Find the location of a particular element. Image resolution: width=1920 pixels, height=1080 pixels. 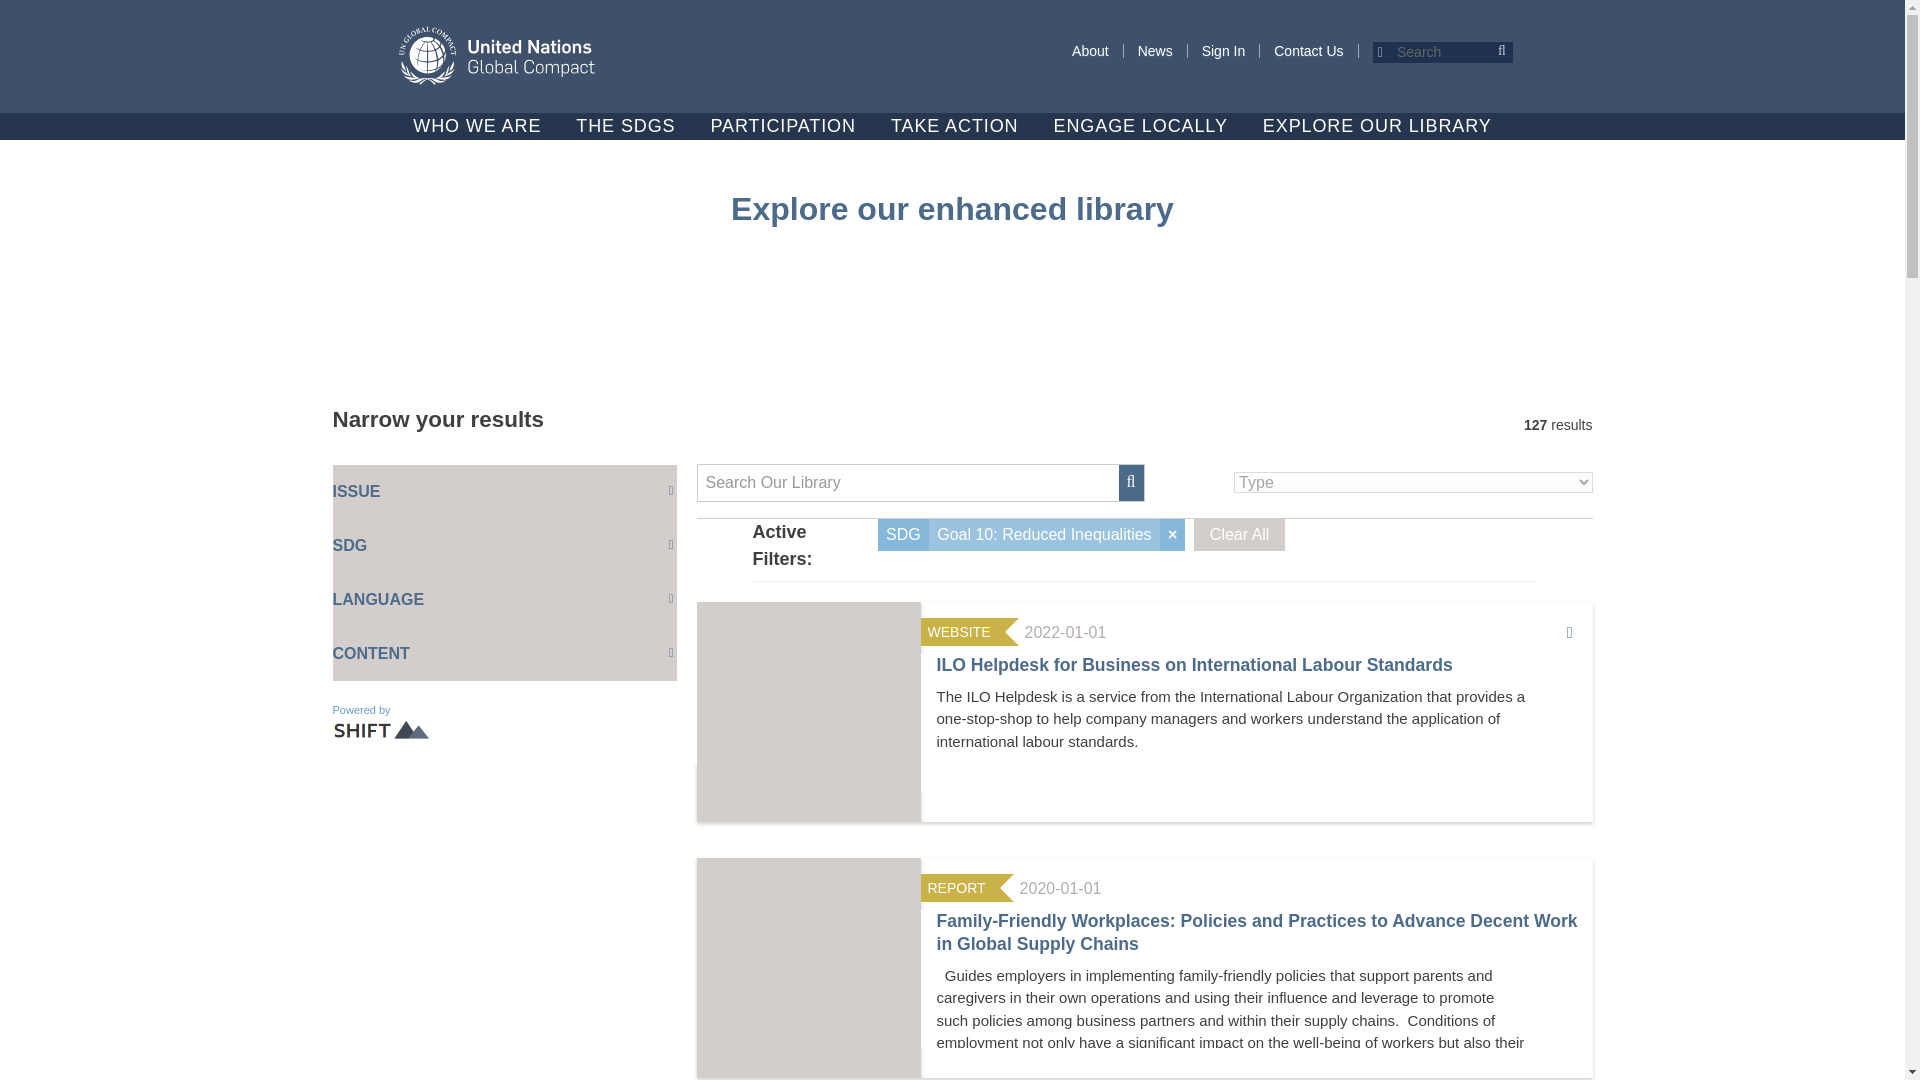

About is located at coordinates (1090, 51).